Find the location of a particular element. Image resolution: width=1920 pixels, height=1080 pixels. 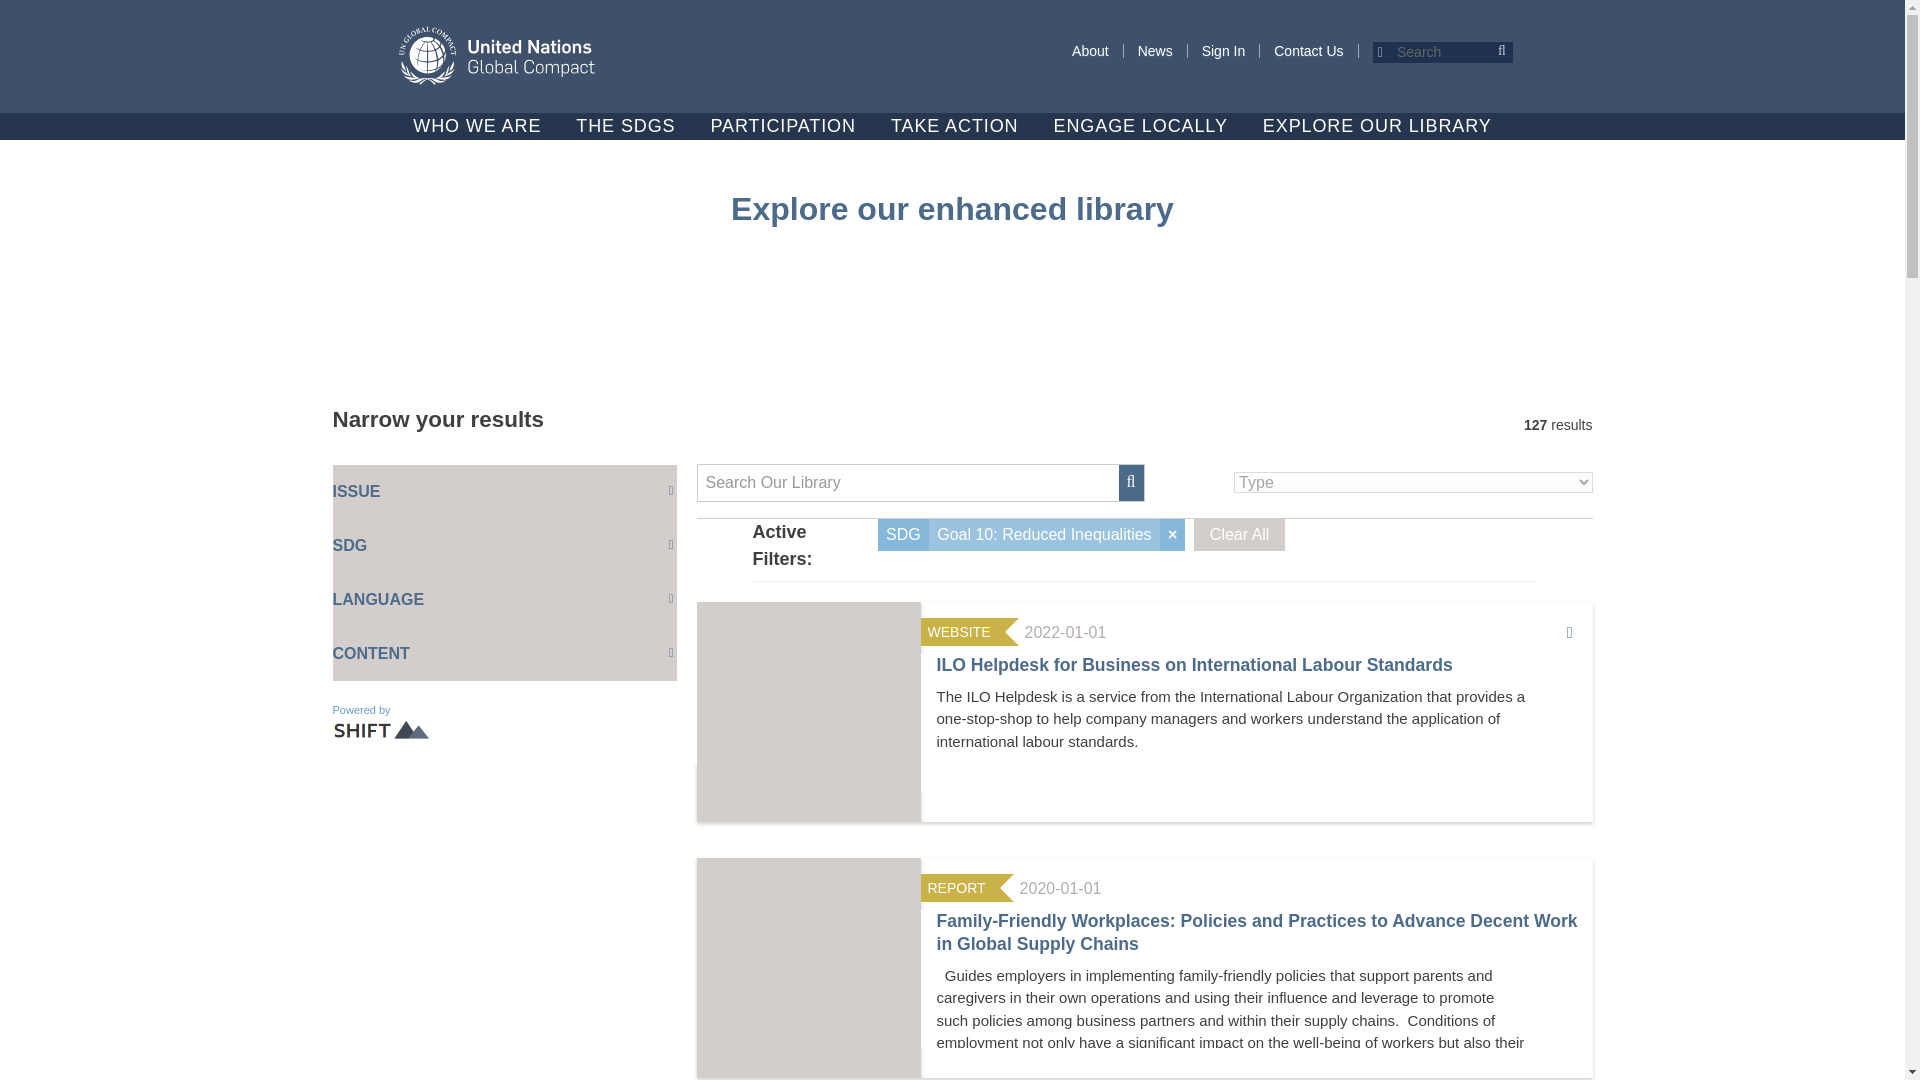

About is located at coordinates (1090, 51).